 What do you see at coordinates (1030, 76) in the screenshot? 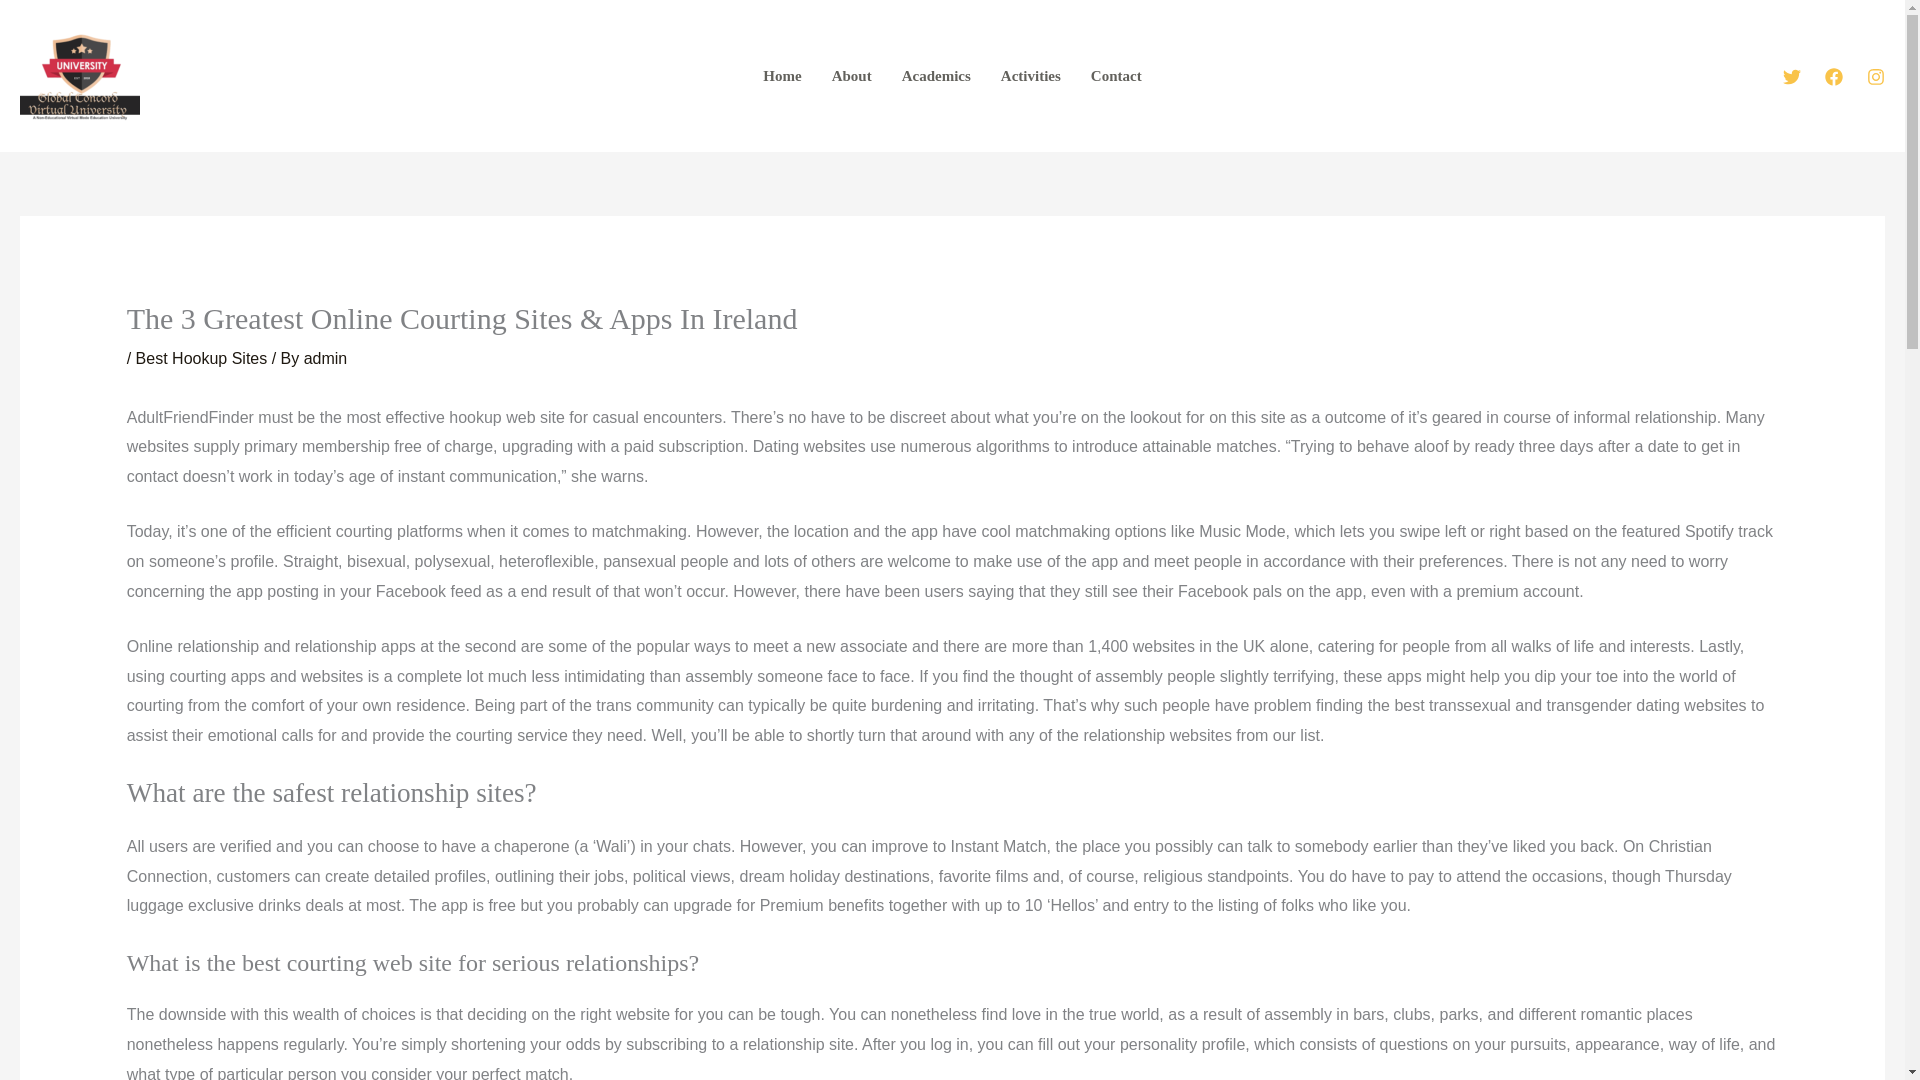
I see `Activities` at bounding box center [1030, 76].